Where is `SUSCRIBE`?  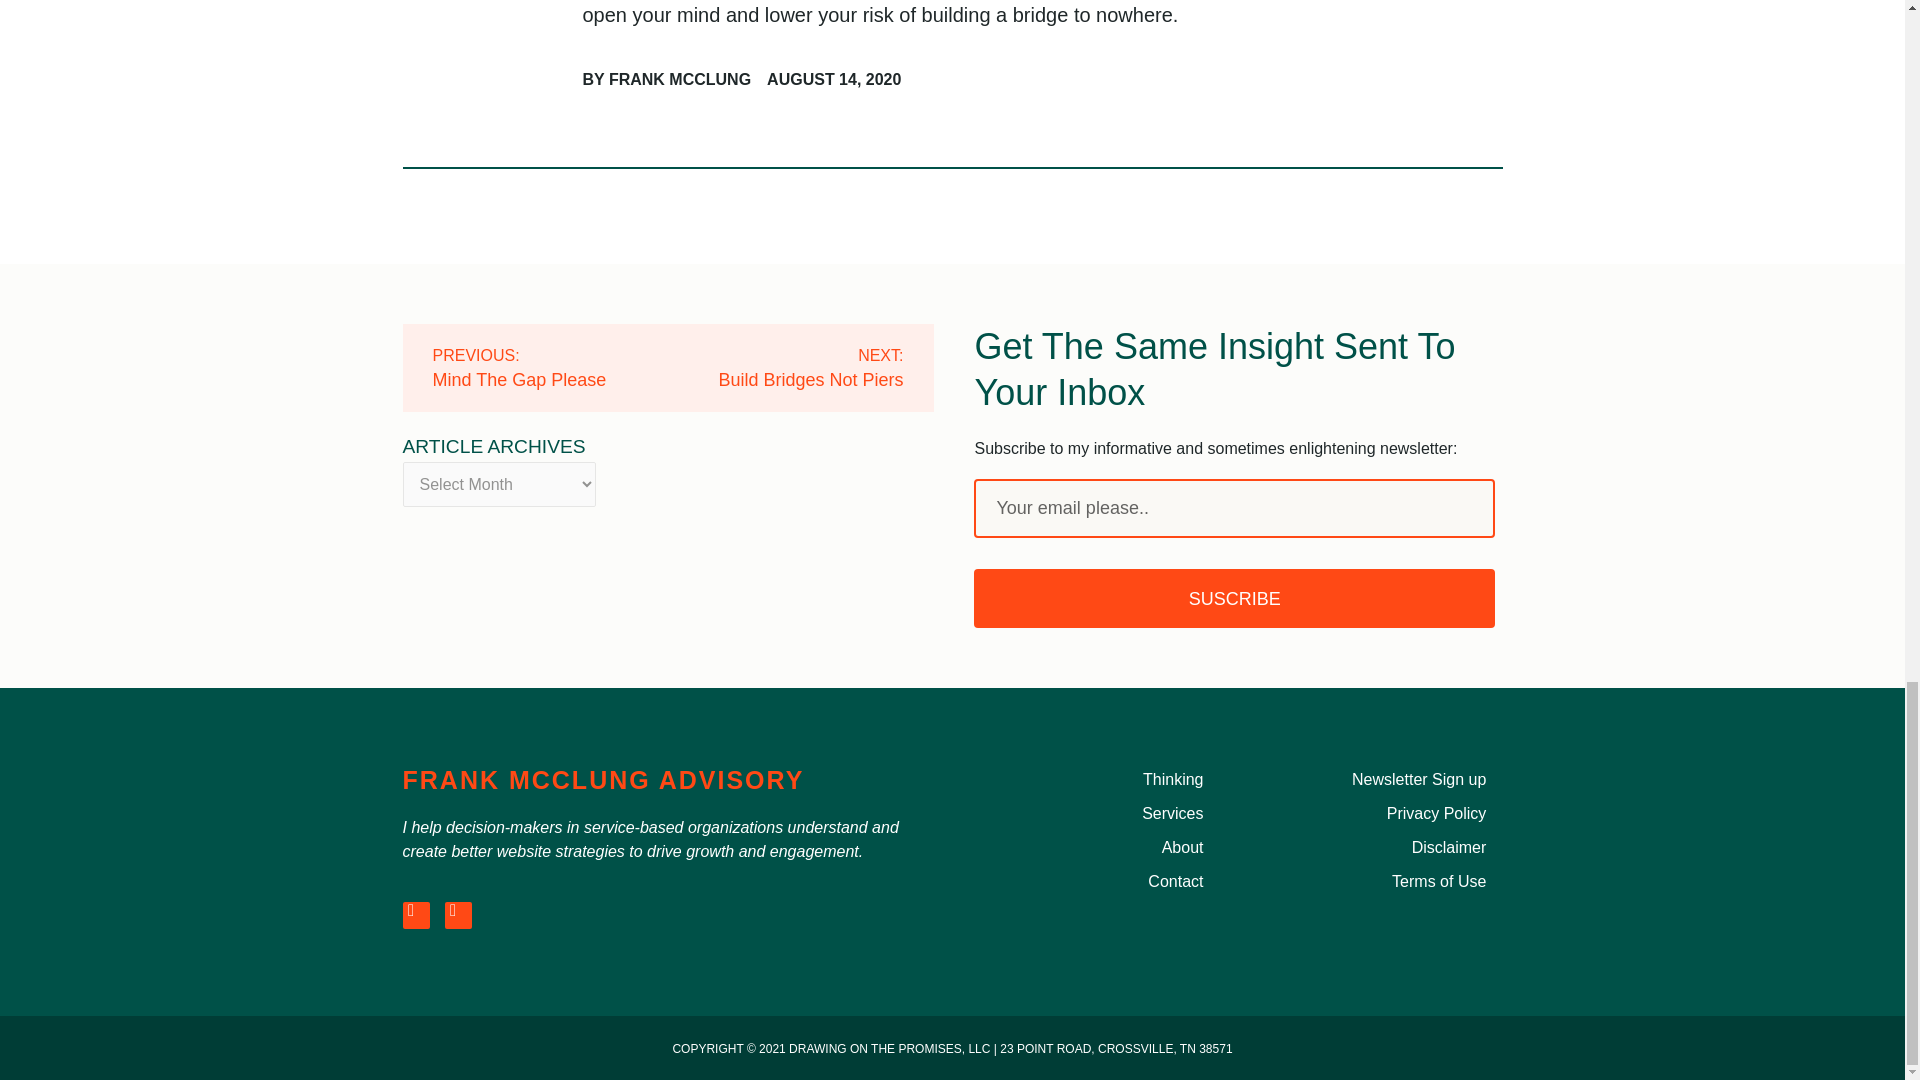
SUSCRIBE is located at coordinates (1233, 598).